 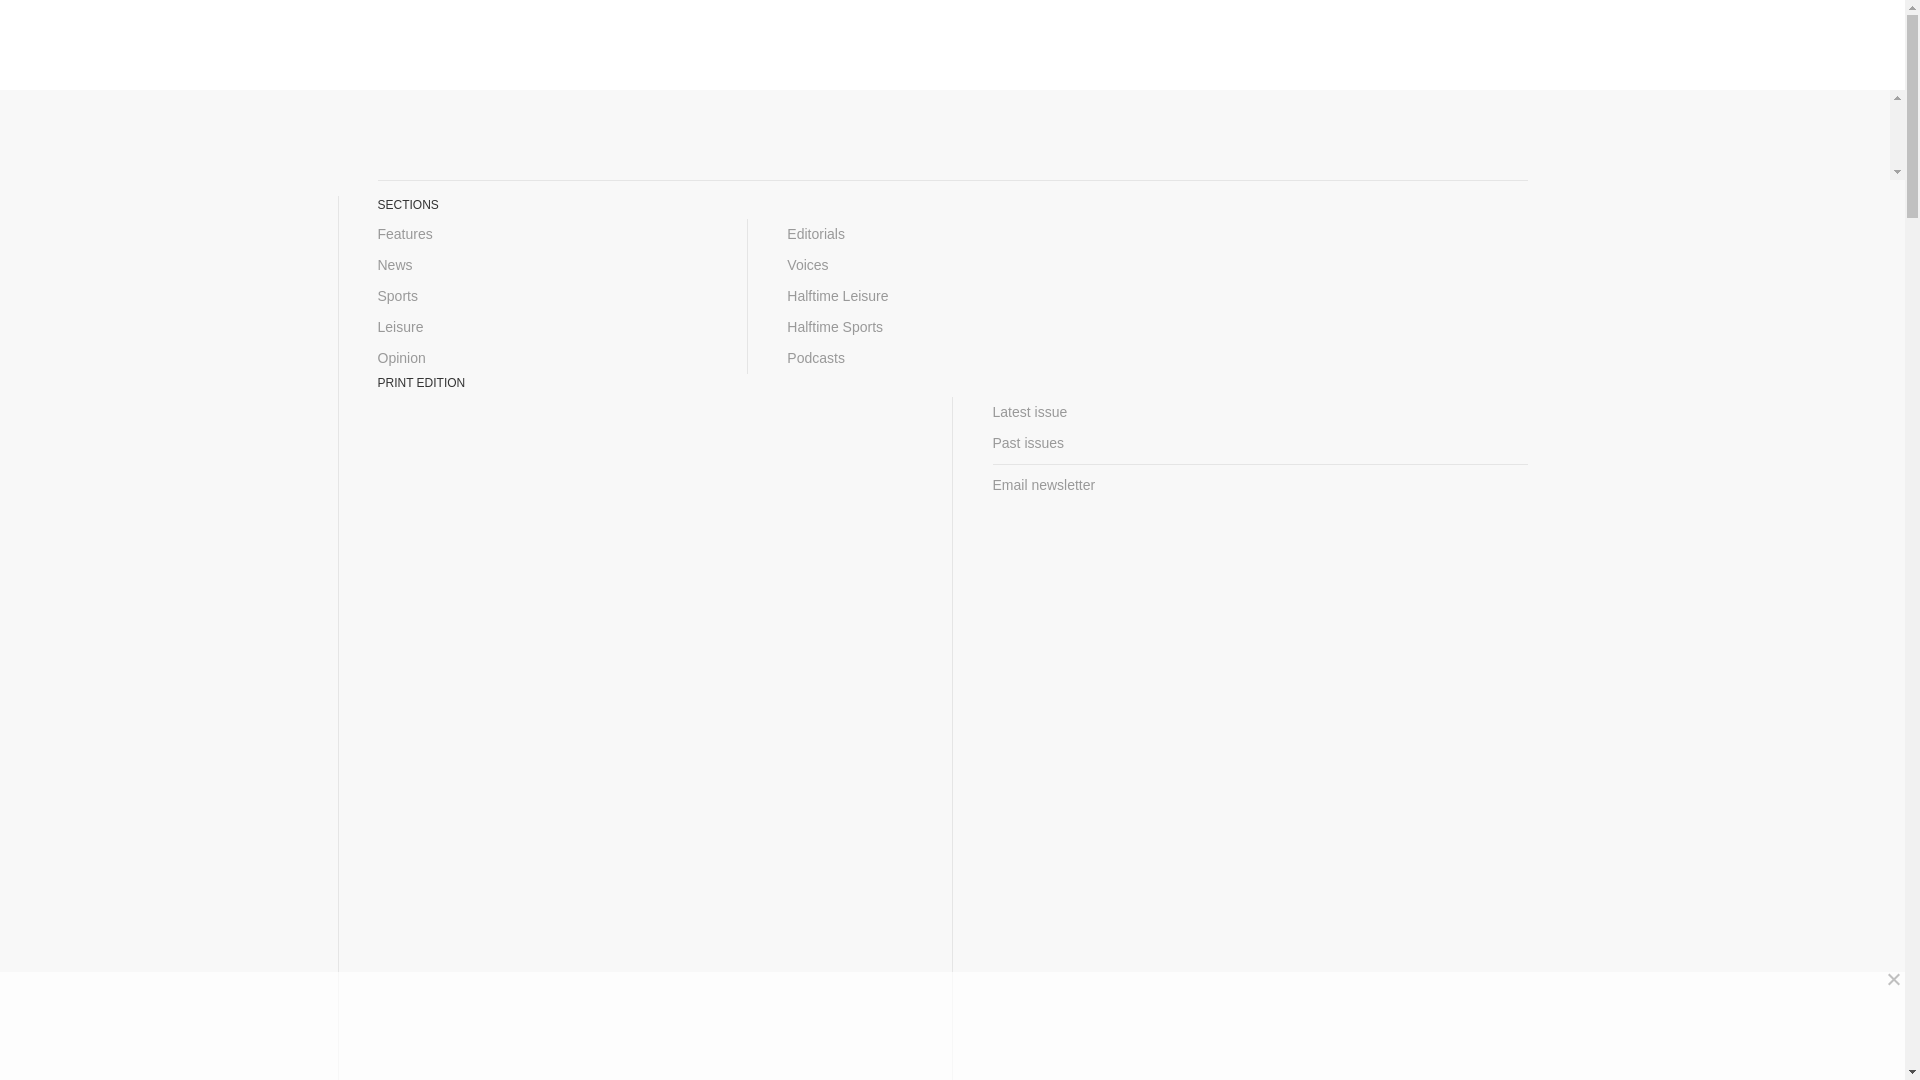 I want to click on Latest issue, so click(x=1259, y=412).